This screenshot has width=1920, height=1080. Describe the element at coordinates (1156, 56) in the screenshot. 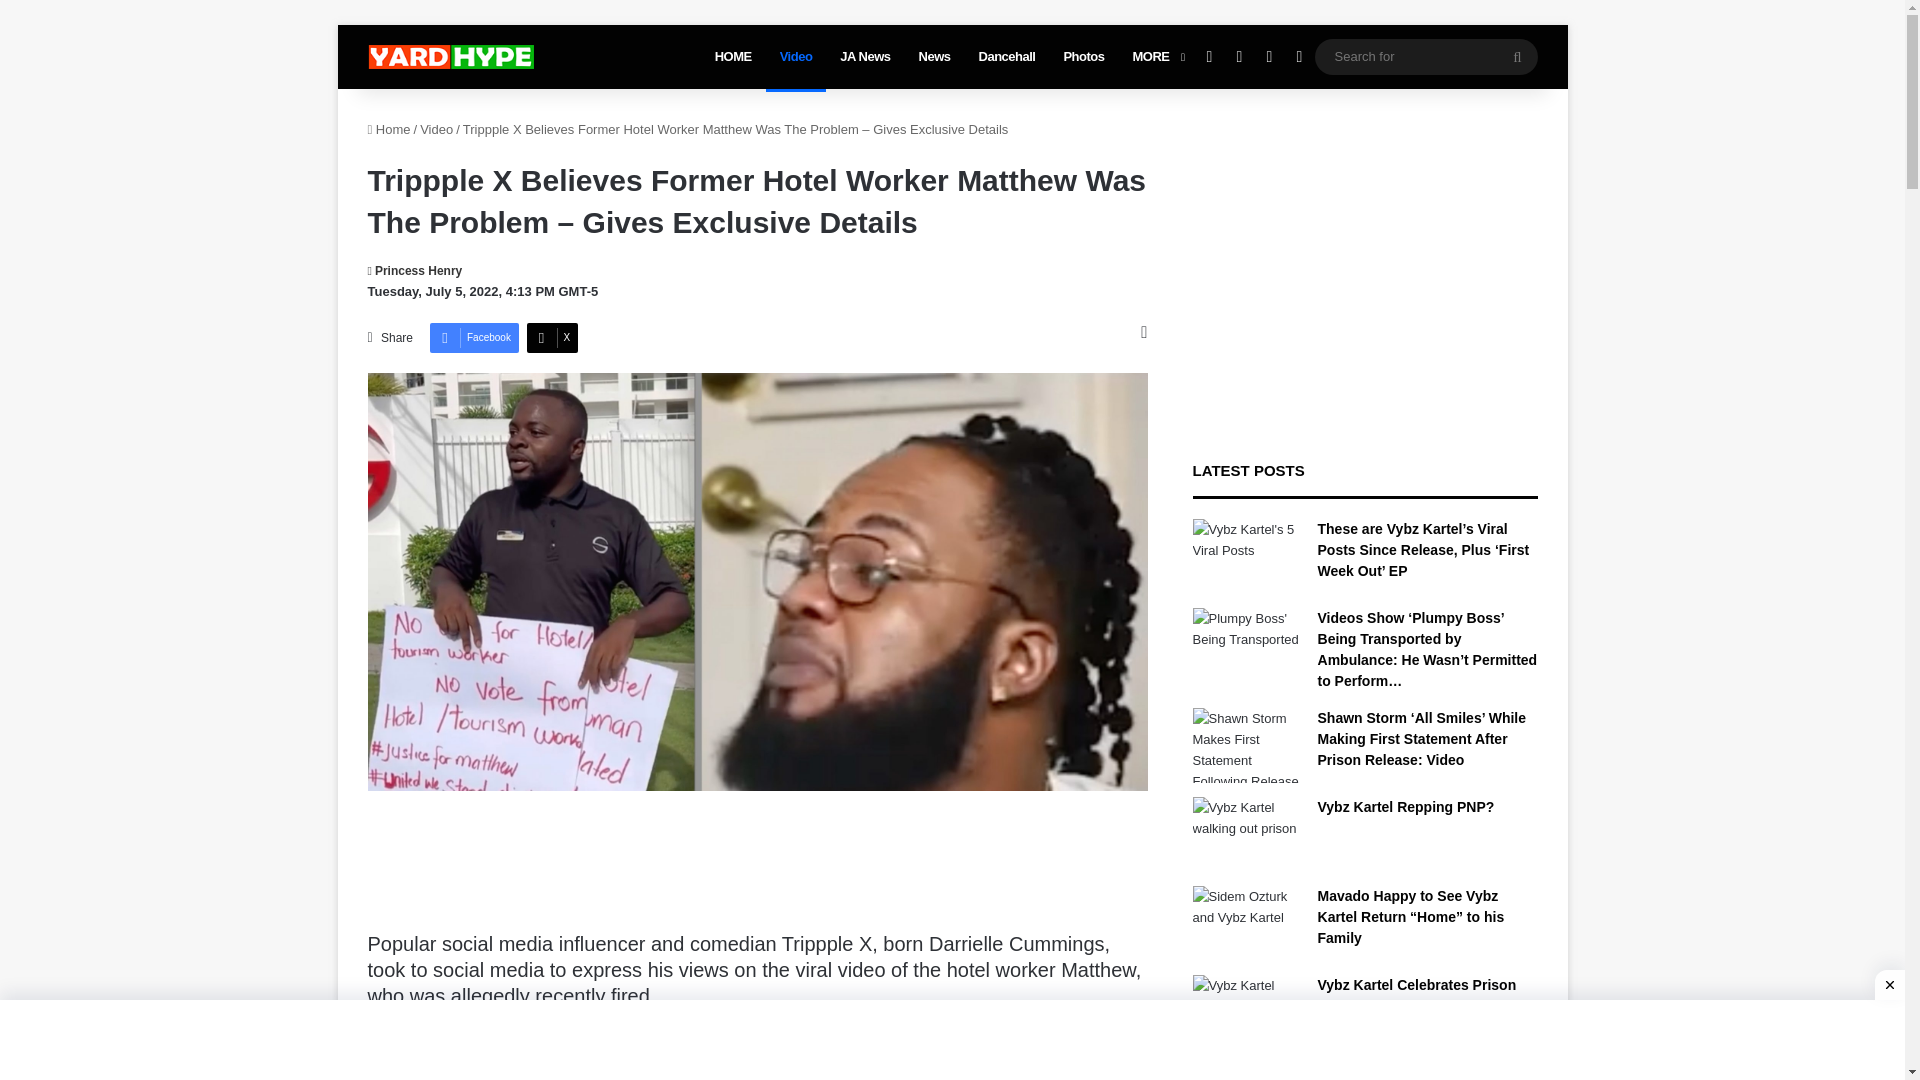

I see `MORE` at that location.